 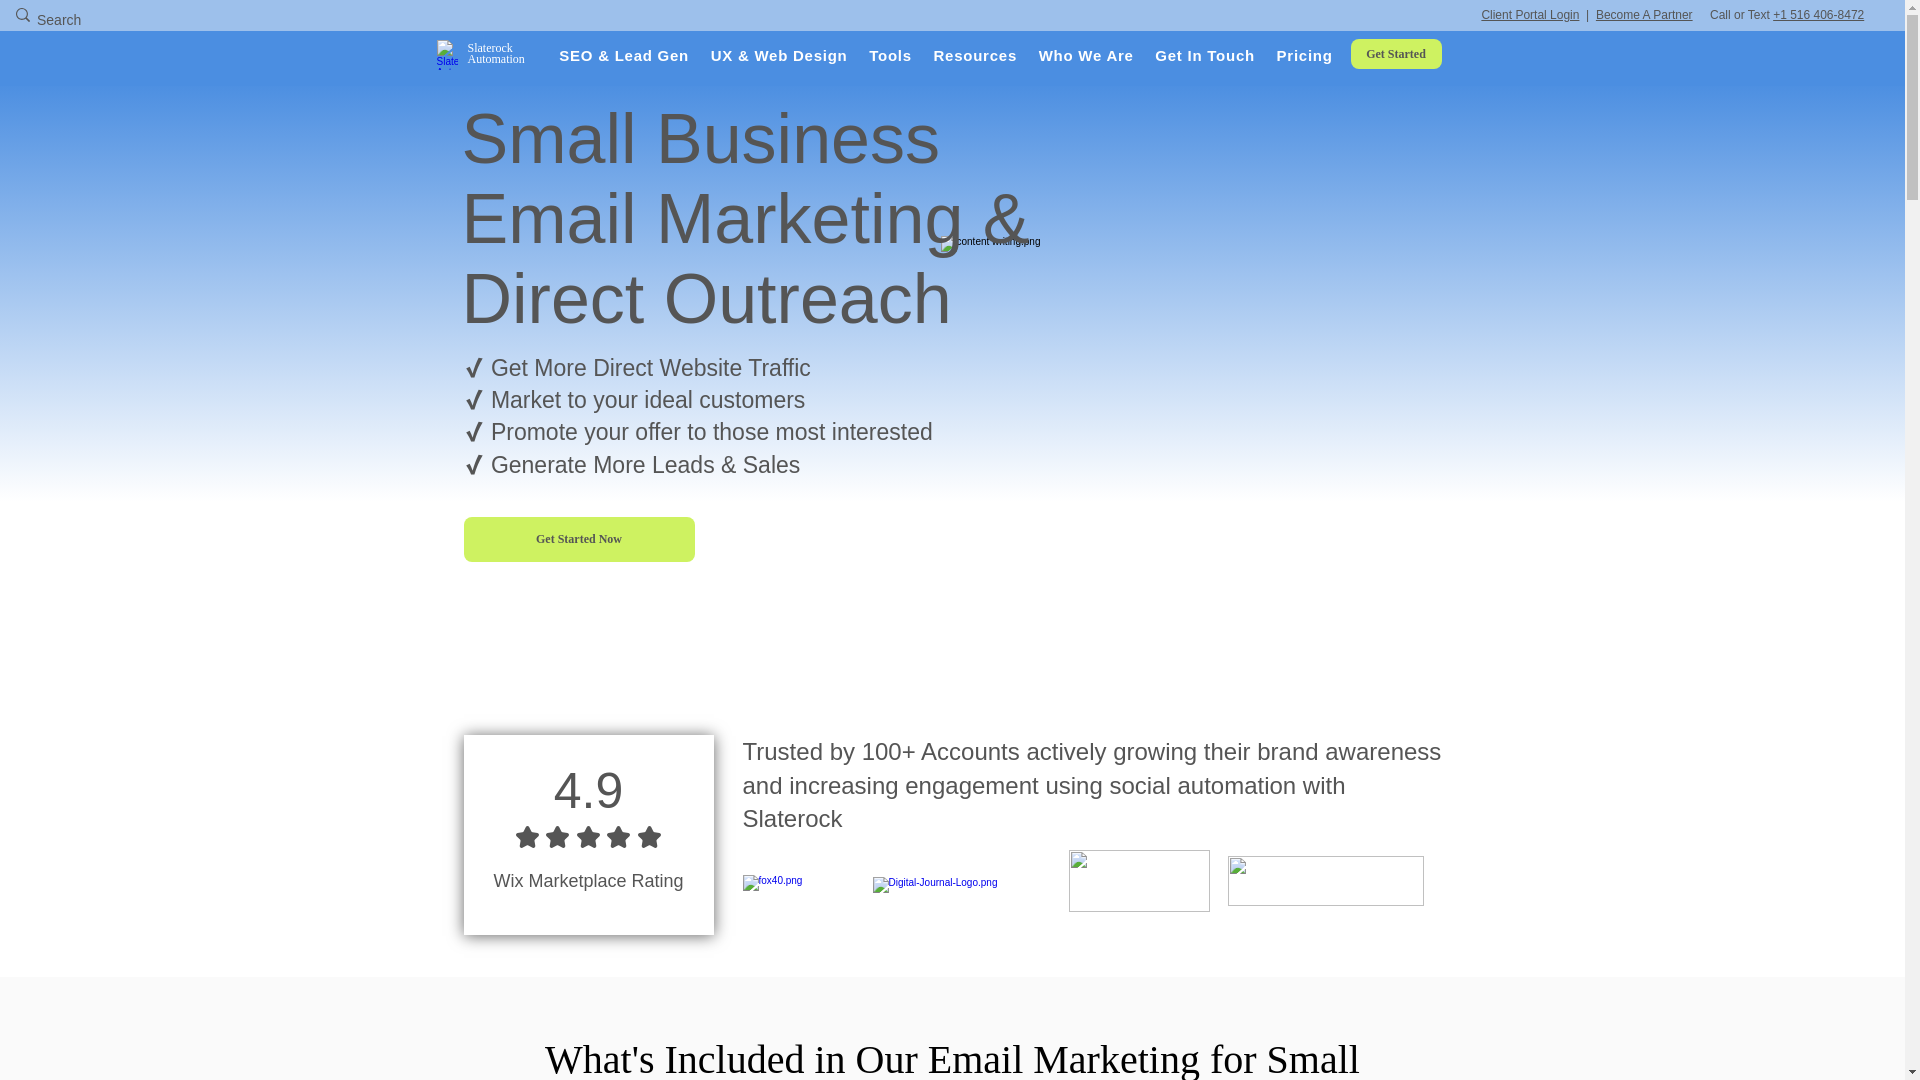 What do you see at coordinates (496, 53) in the screenshot?
I see `Slaterock Automation` at bounding box center [496, 53].